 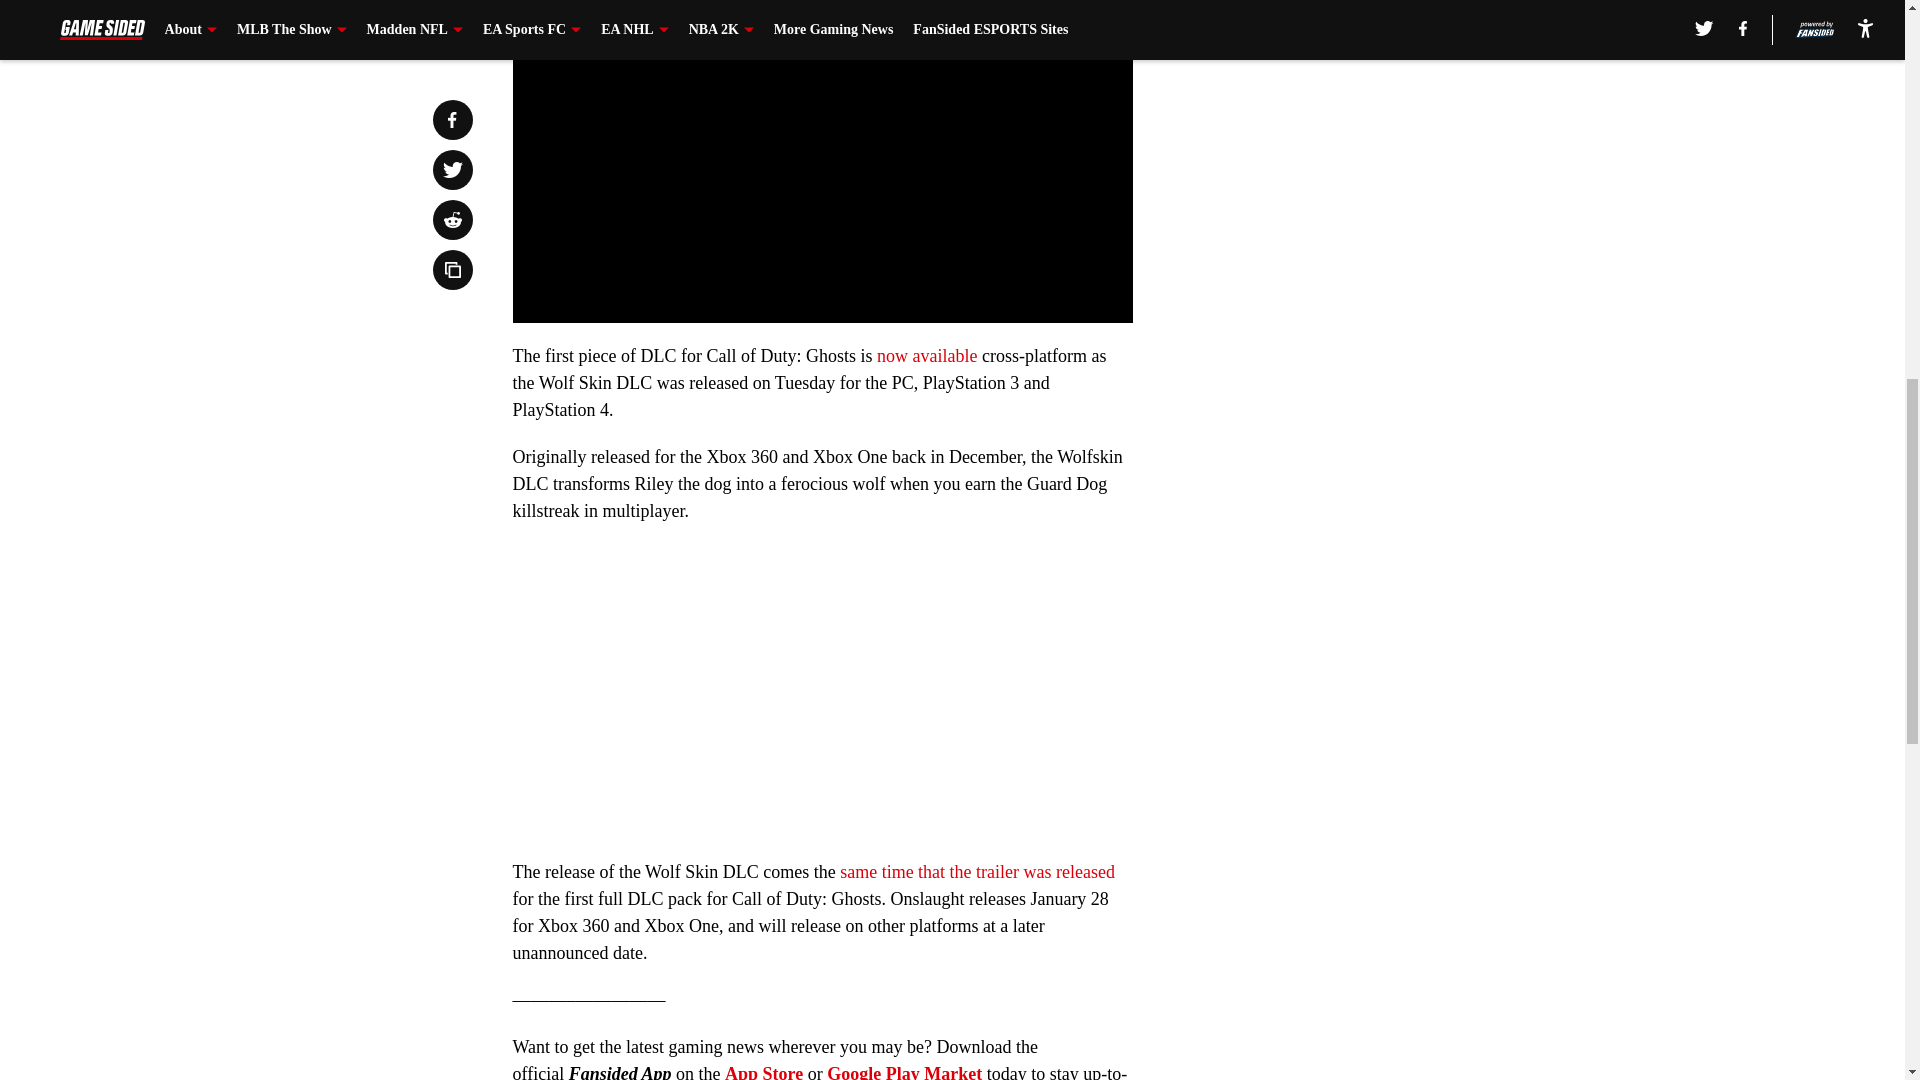 I want to click on same time that the trailer was released, so click(x=978, y=872).